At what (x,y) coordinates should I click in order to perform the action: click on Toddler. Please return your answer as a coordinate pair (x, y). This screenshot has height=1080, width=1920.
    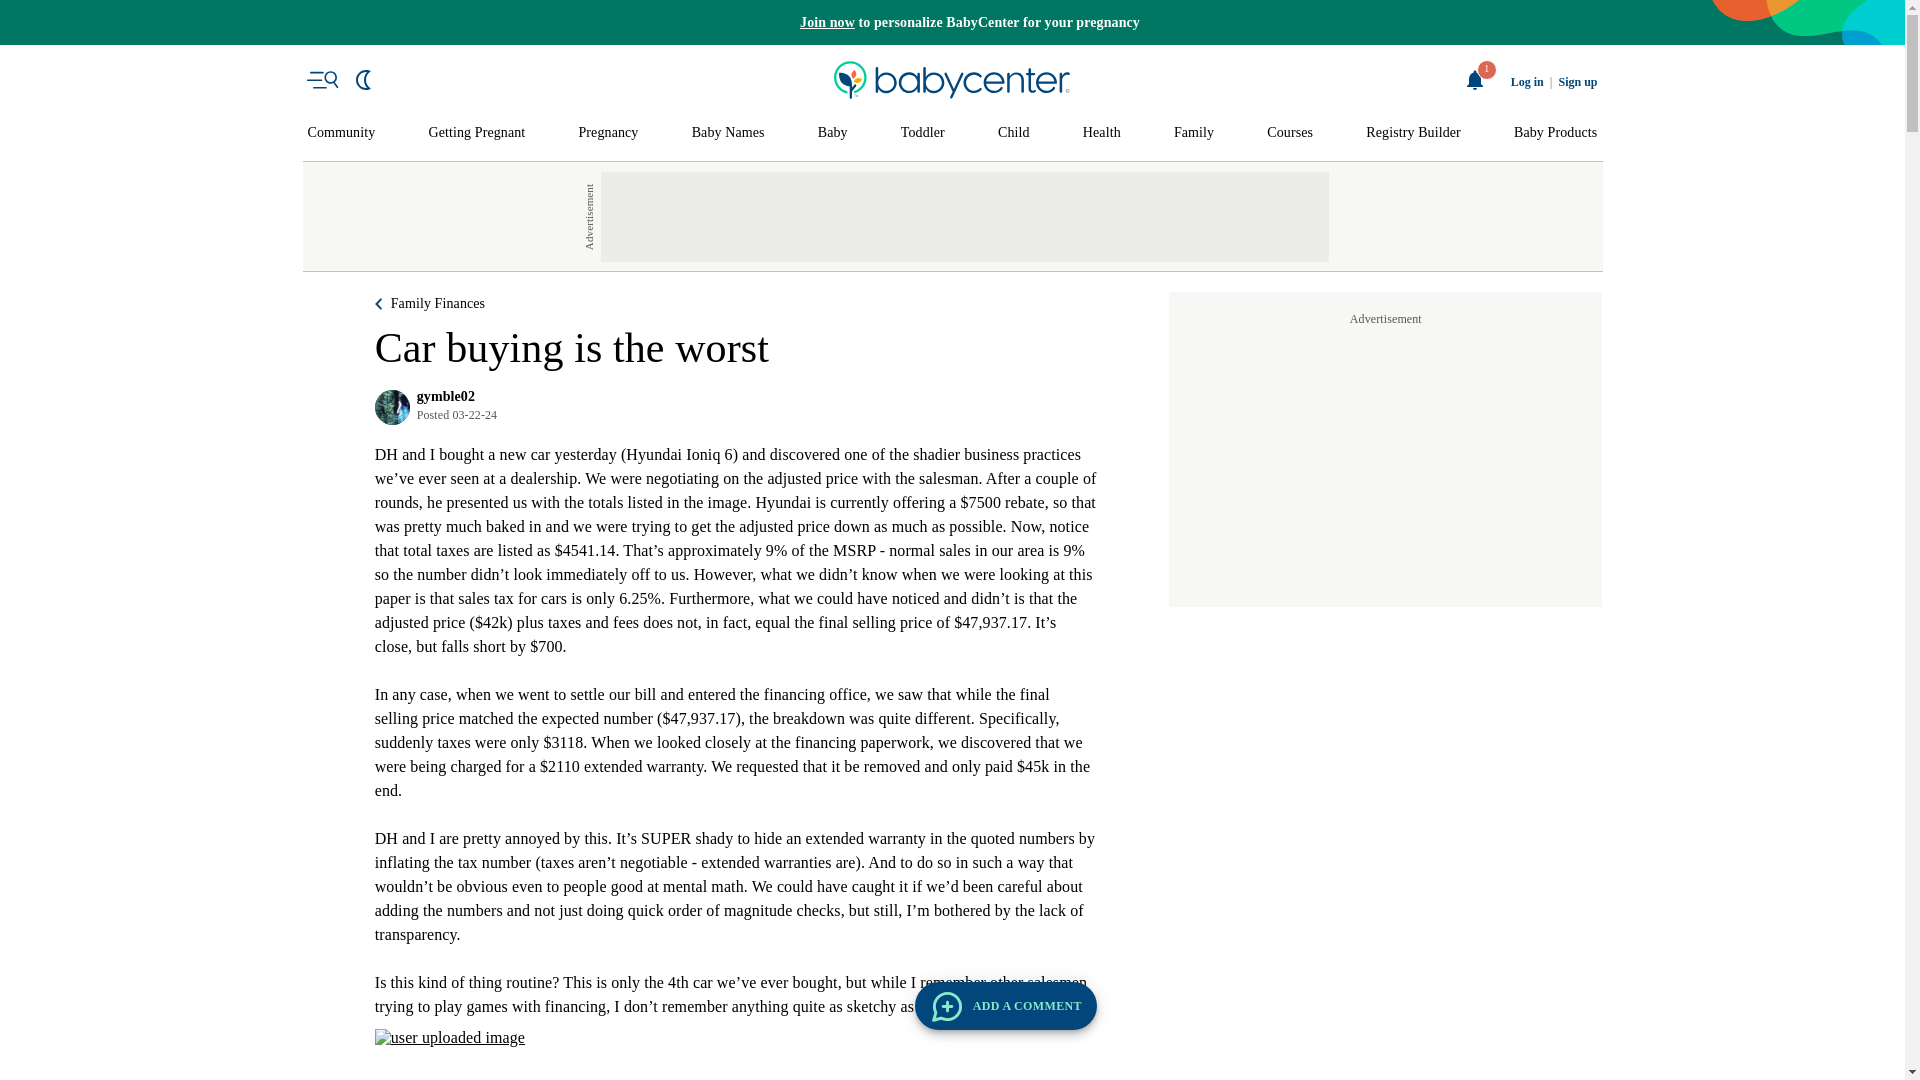
    Looking at the image, I should click on (922, 133).